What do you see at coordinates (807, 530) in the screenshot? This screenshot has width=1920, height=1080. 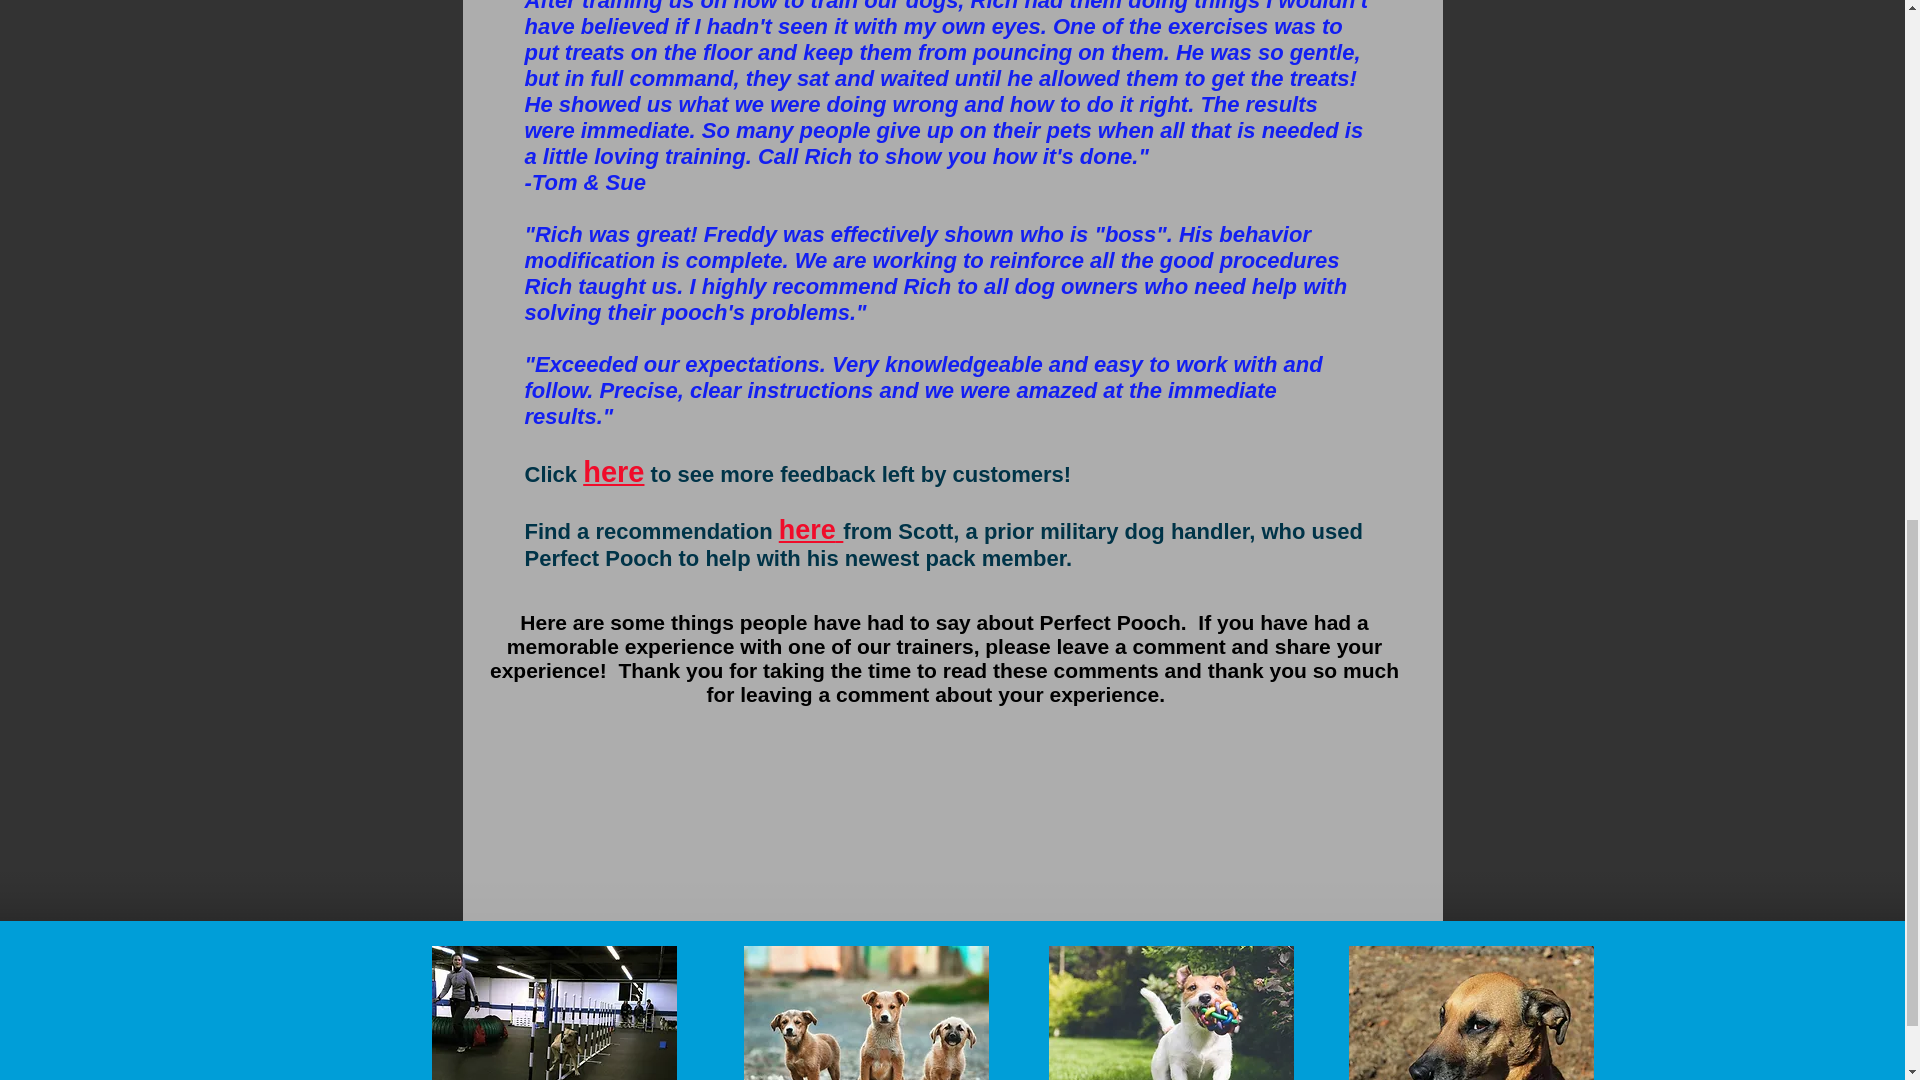 I see `here` at bounding box center [807, 530].